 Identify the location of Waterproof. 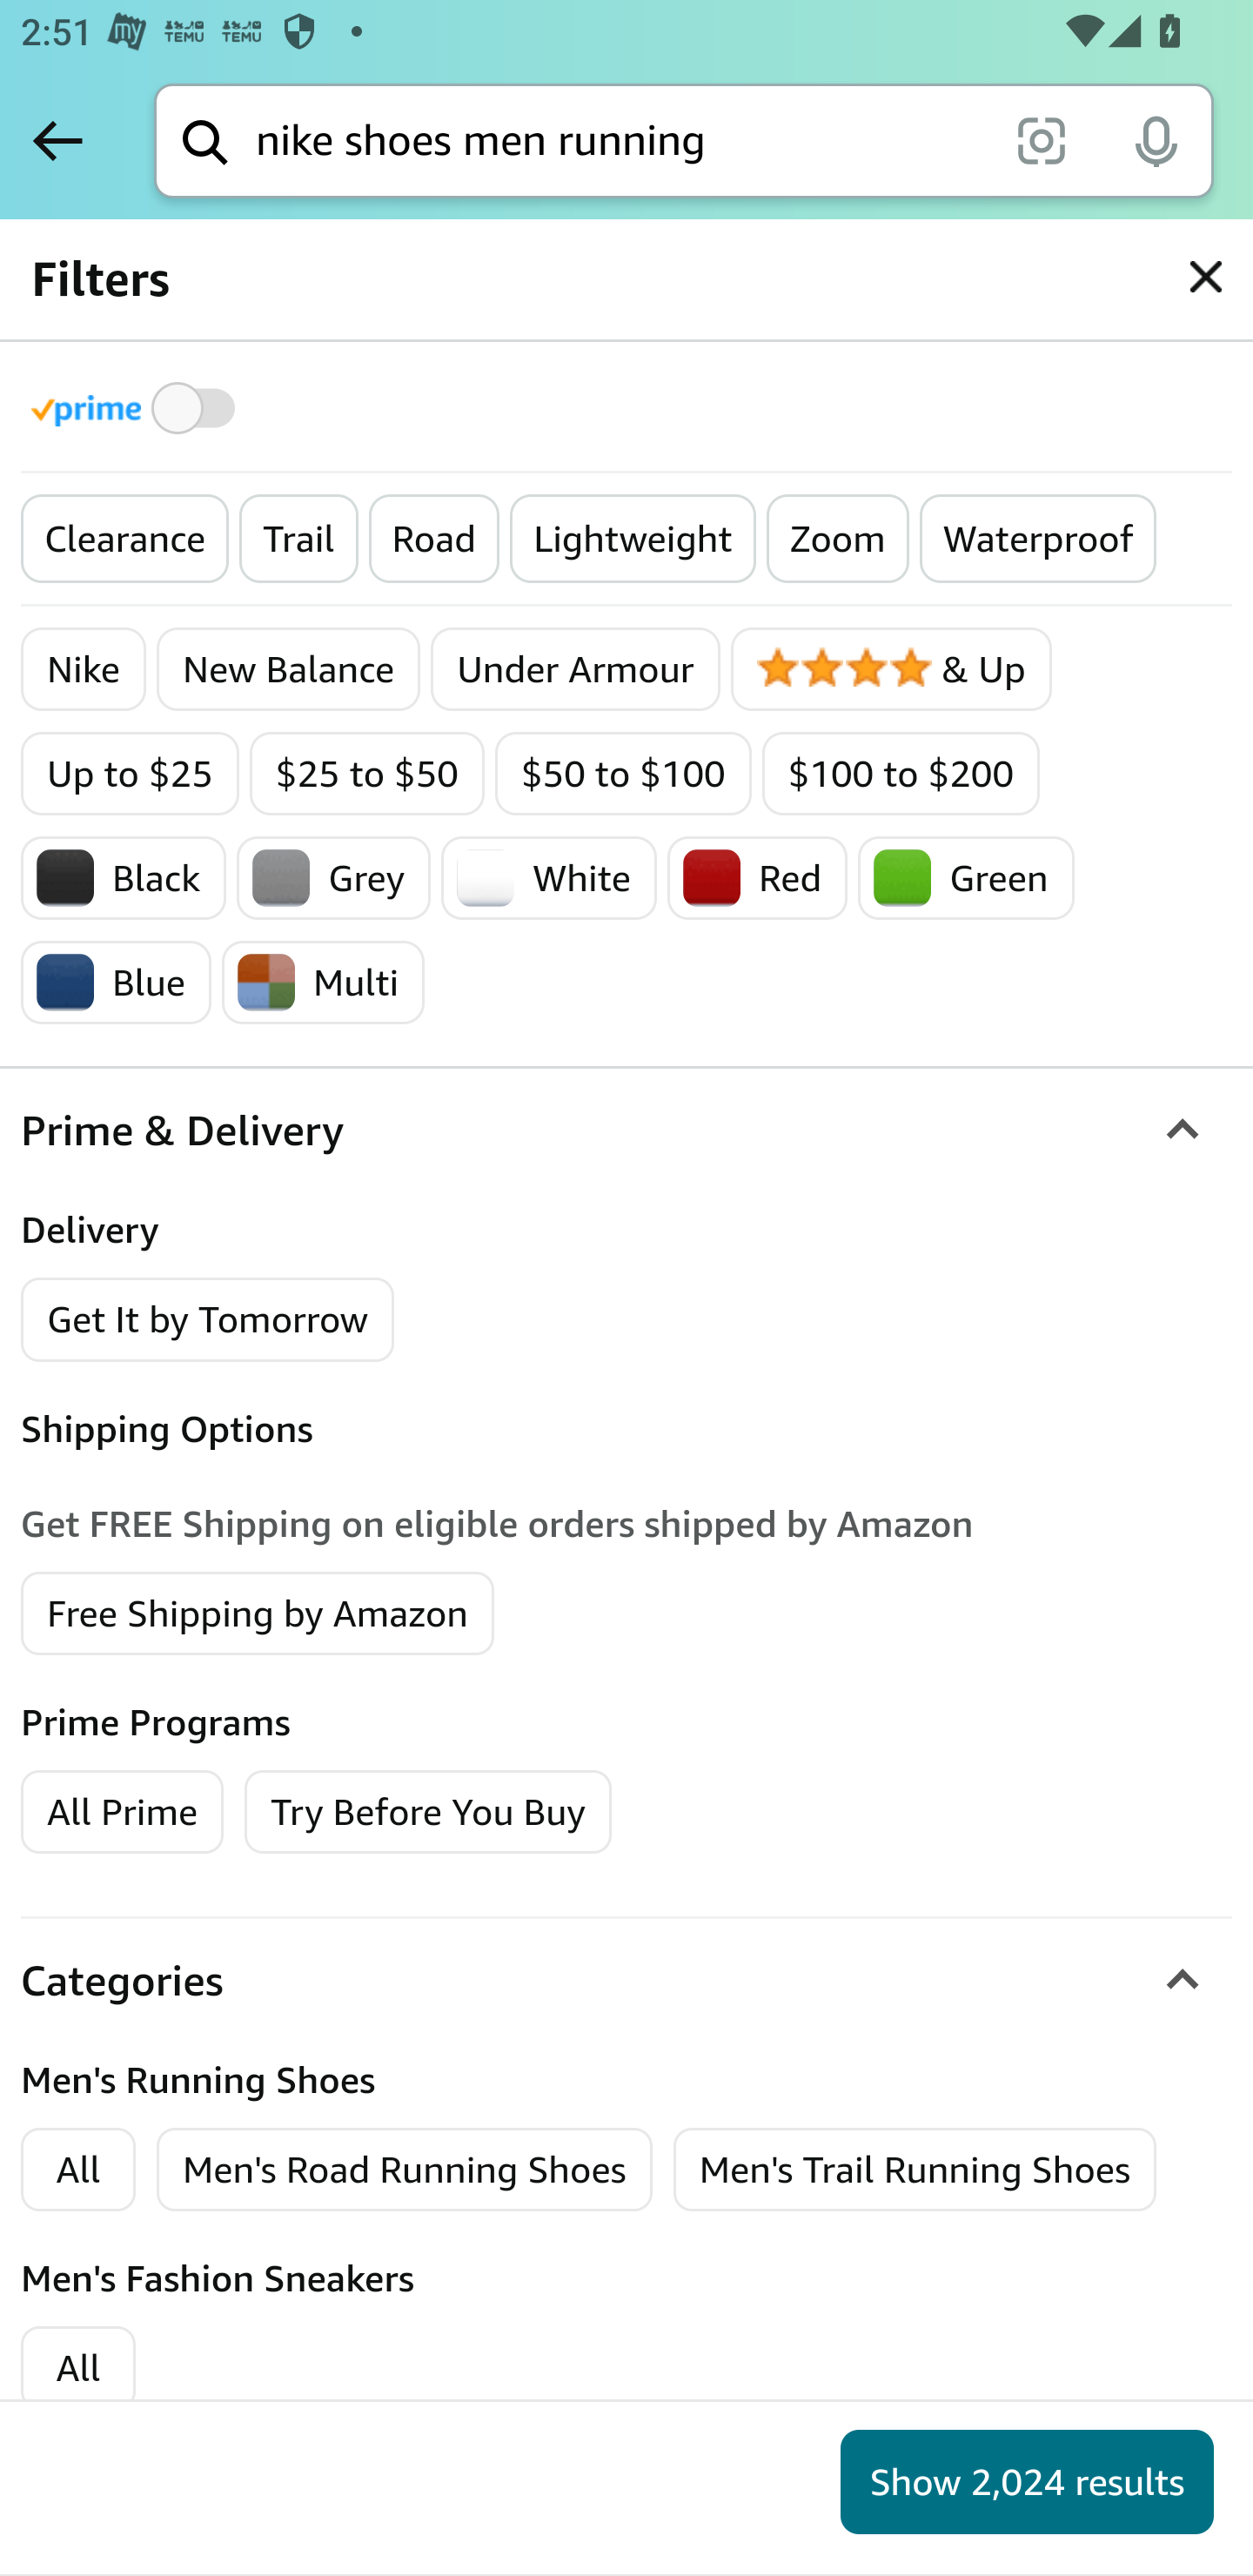
(1039, 540).